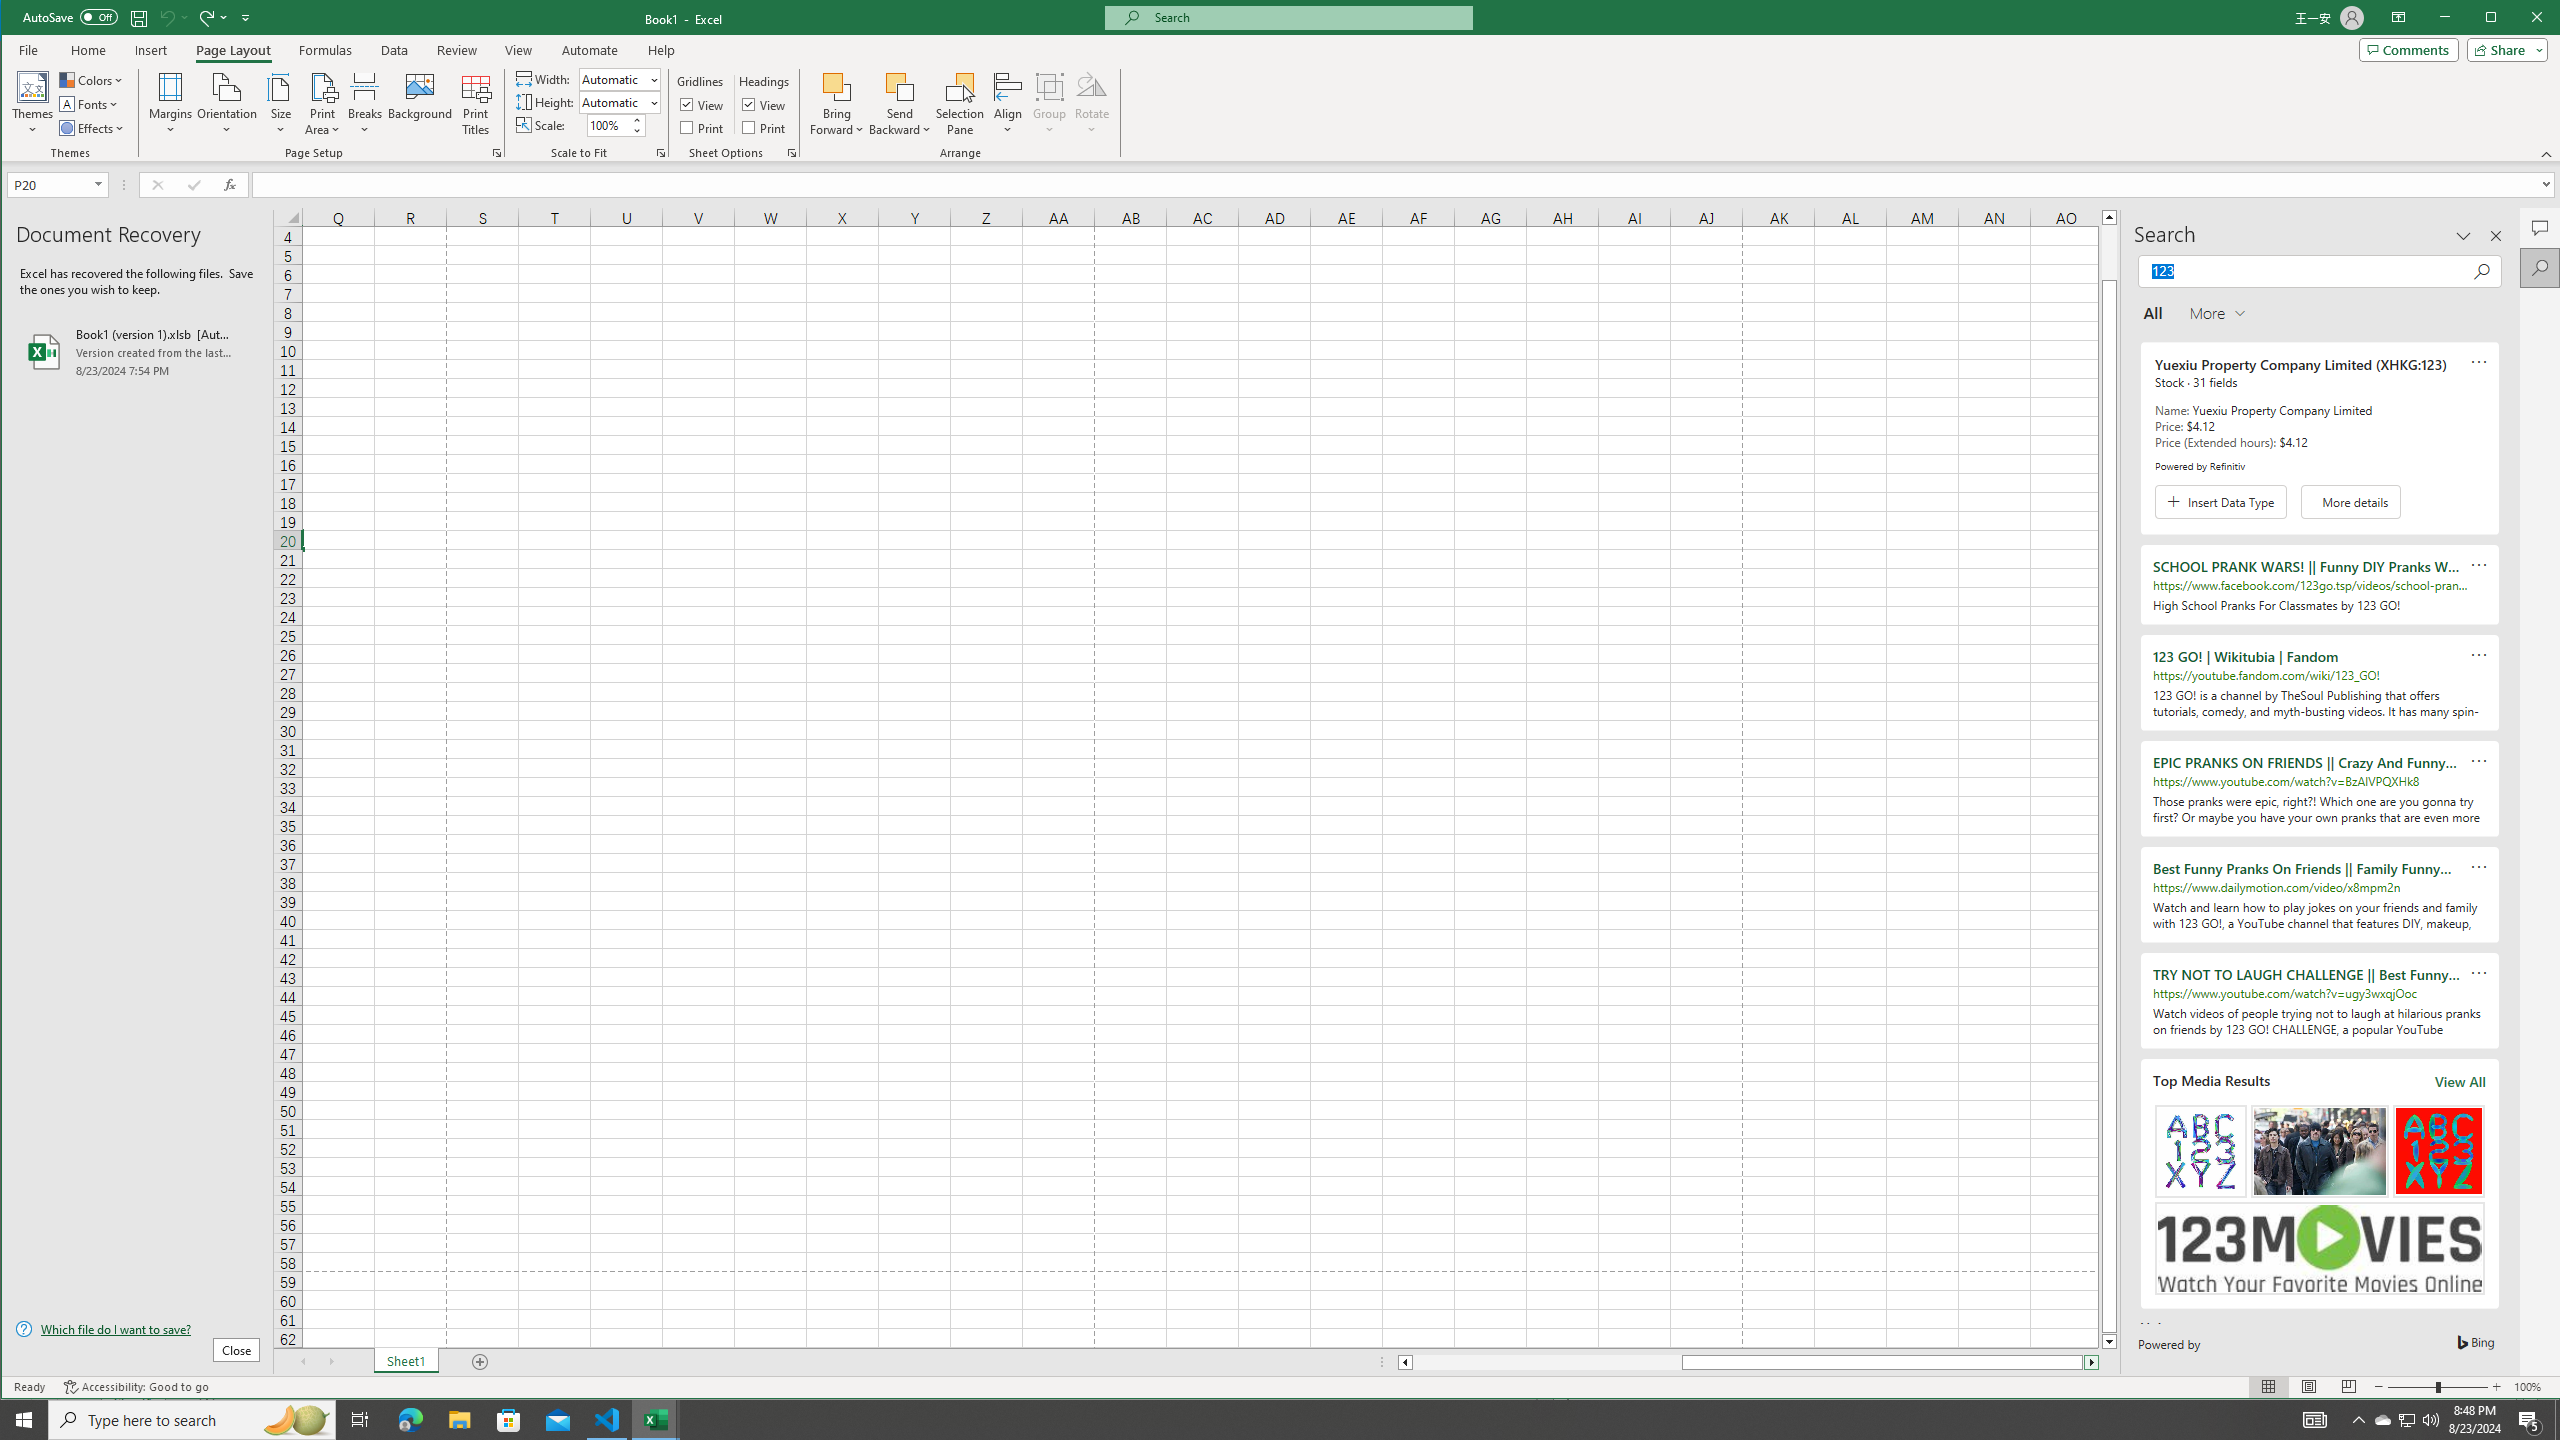  What do you see at coordinates (2408, 49) in the screenshot?
I see `Comments` at bounding box center [2408, 49].